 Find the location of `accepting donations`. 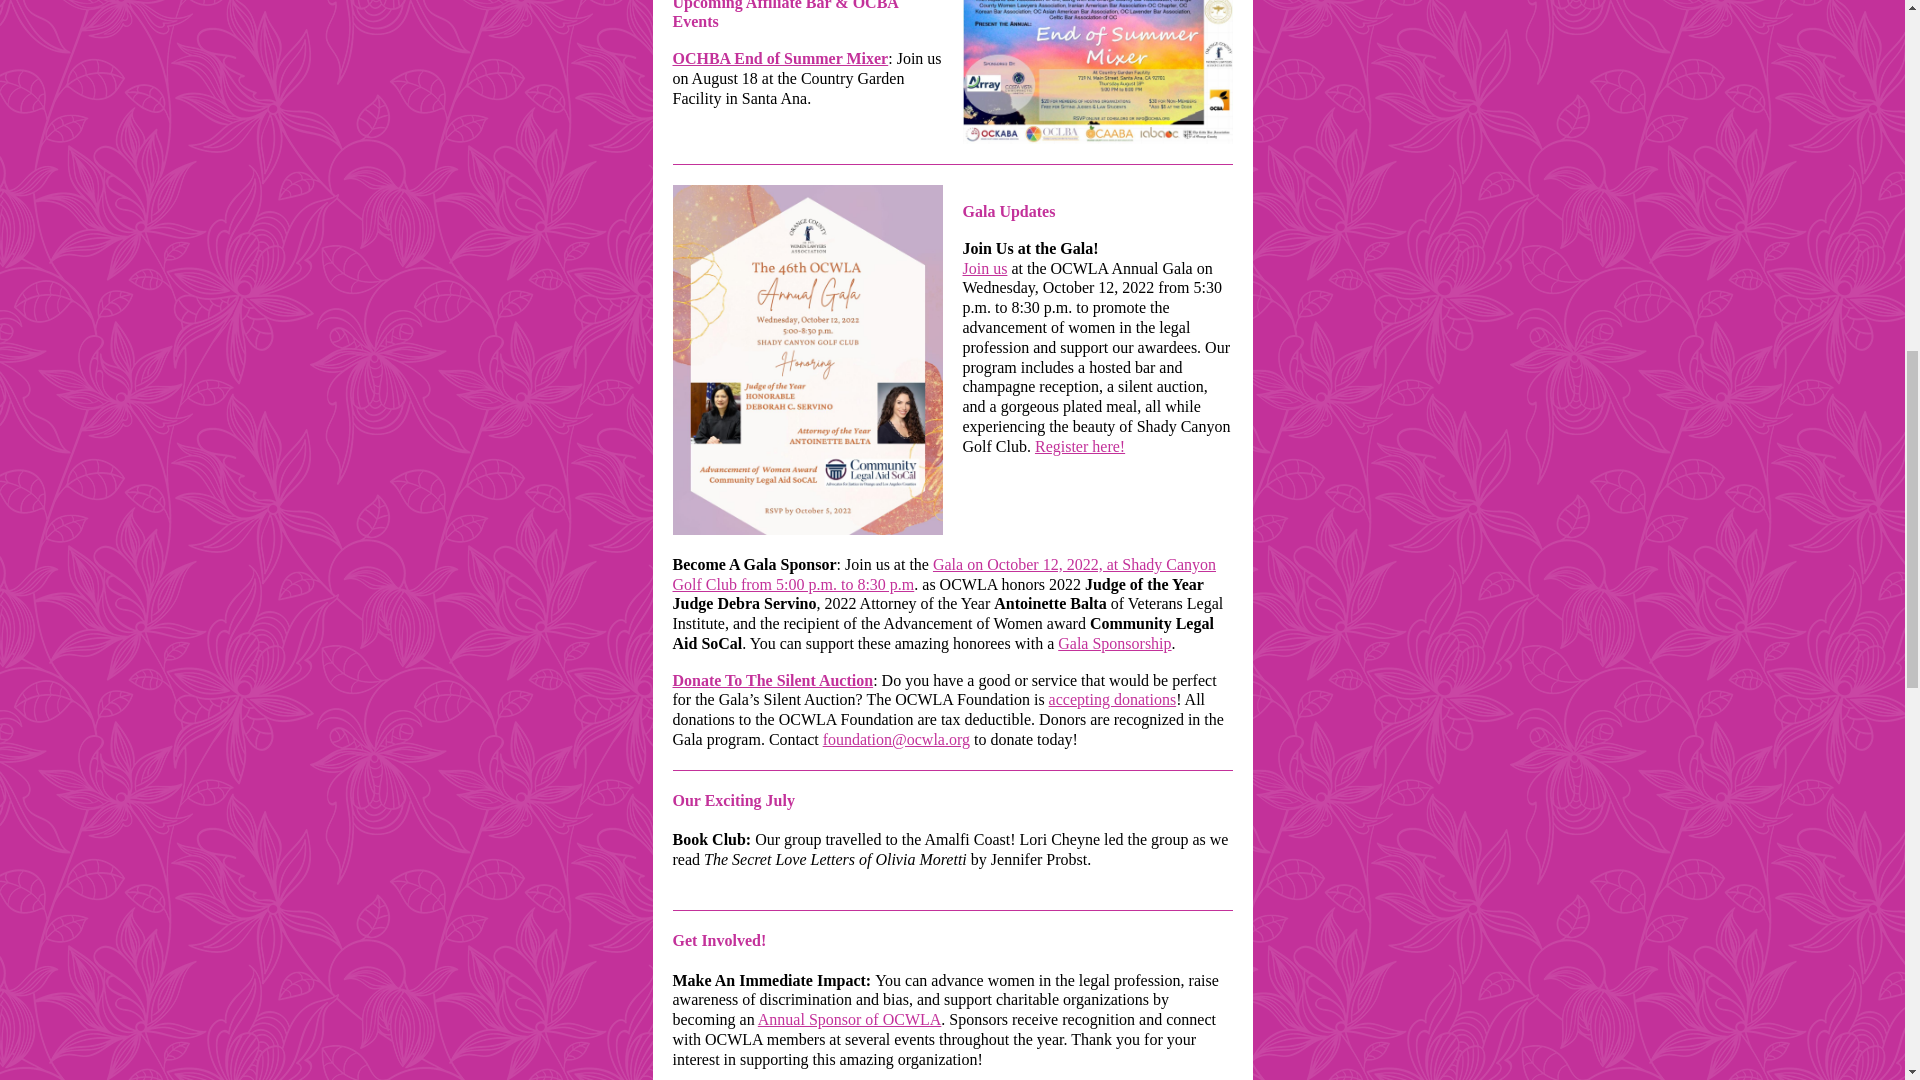

accepting donations is located at coordinates (1112, 700).